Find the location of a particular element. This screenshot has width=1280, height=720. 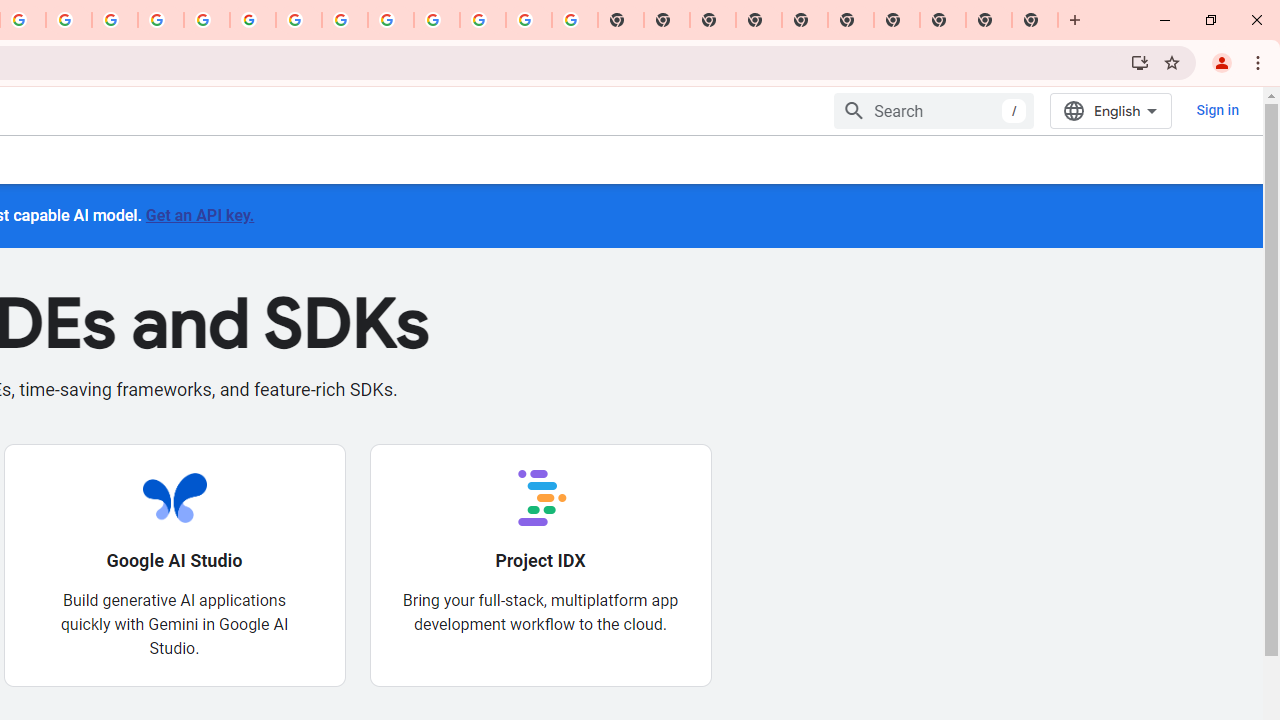

English is located at coordinates (1110, 110).